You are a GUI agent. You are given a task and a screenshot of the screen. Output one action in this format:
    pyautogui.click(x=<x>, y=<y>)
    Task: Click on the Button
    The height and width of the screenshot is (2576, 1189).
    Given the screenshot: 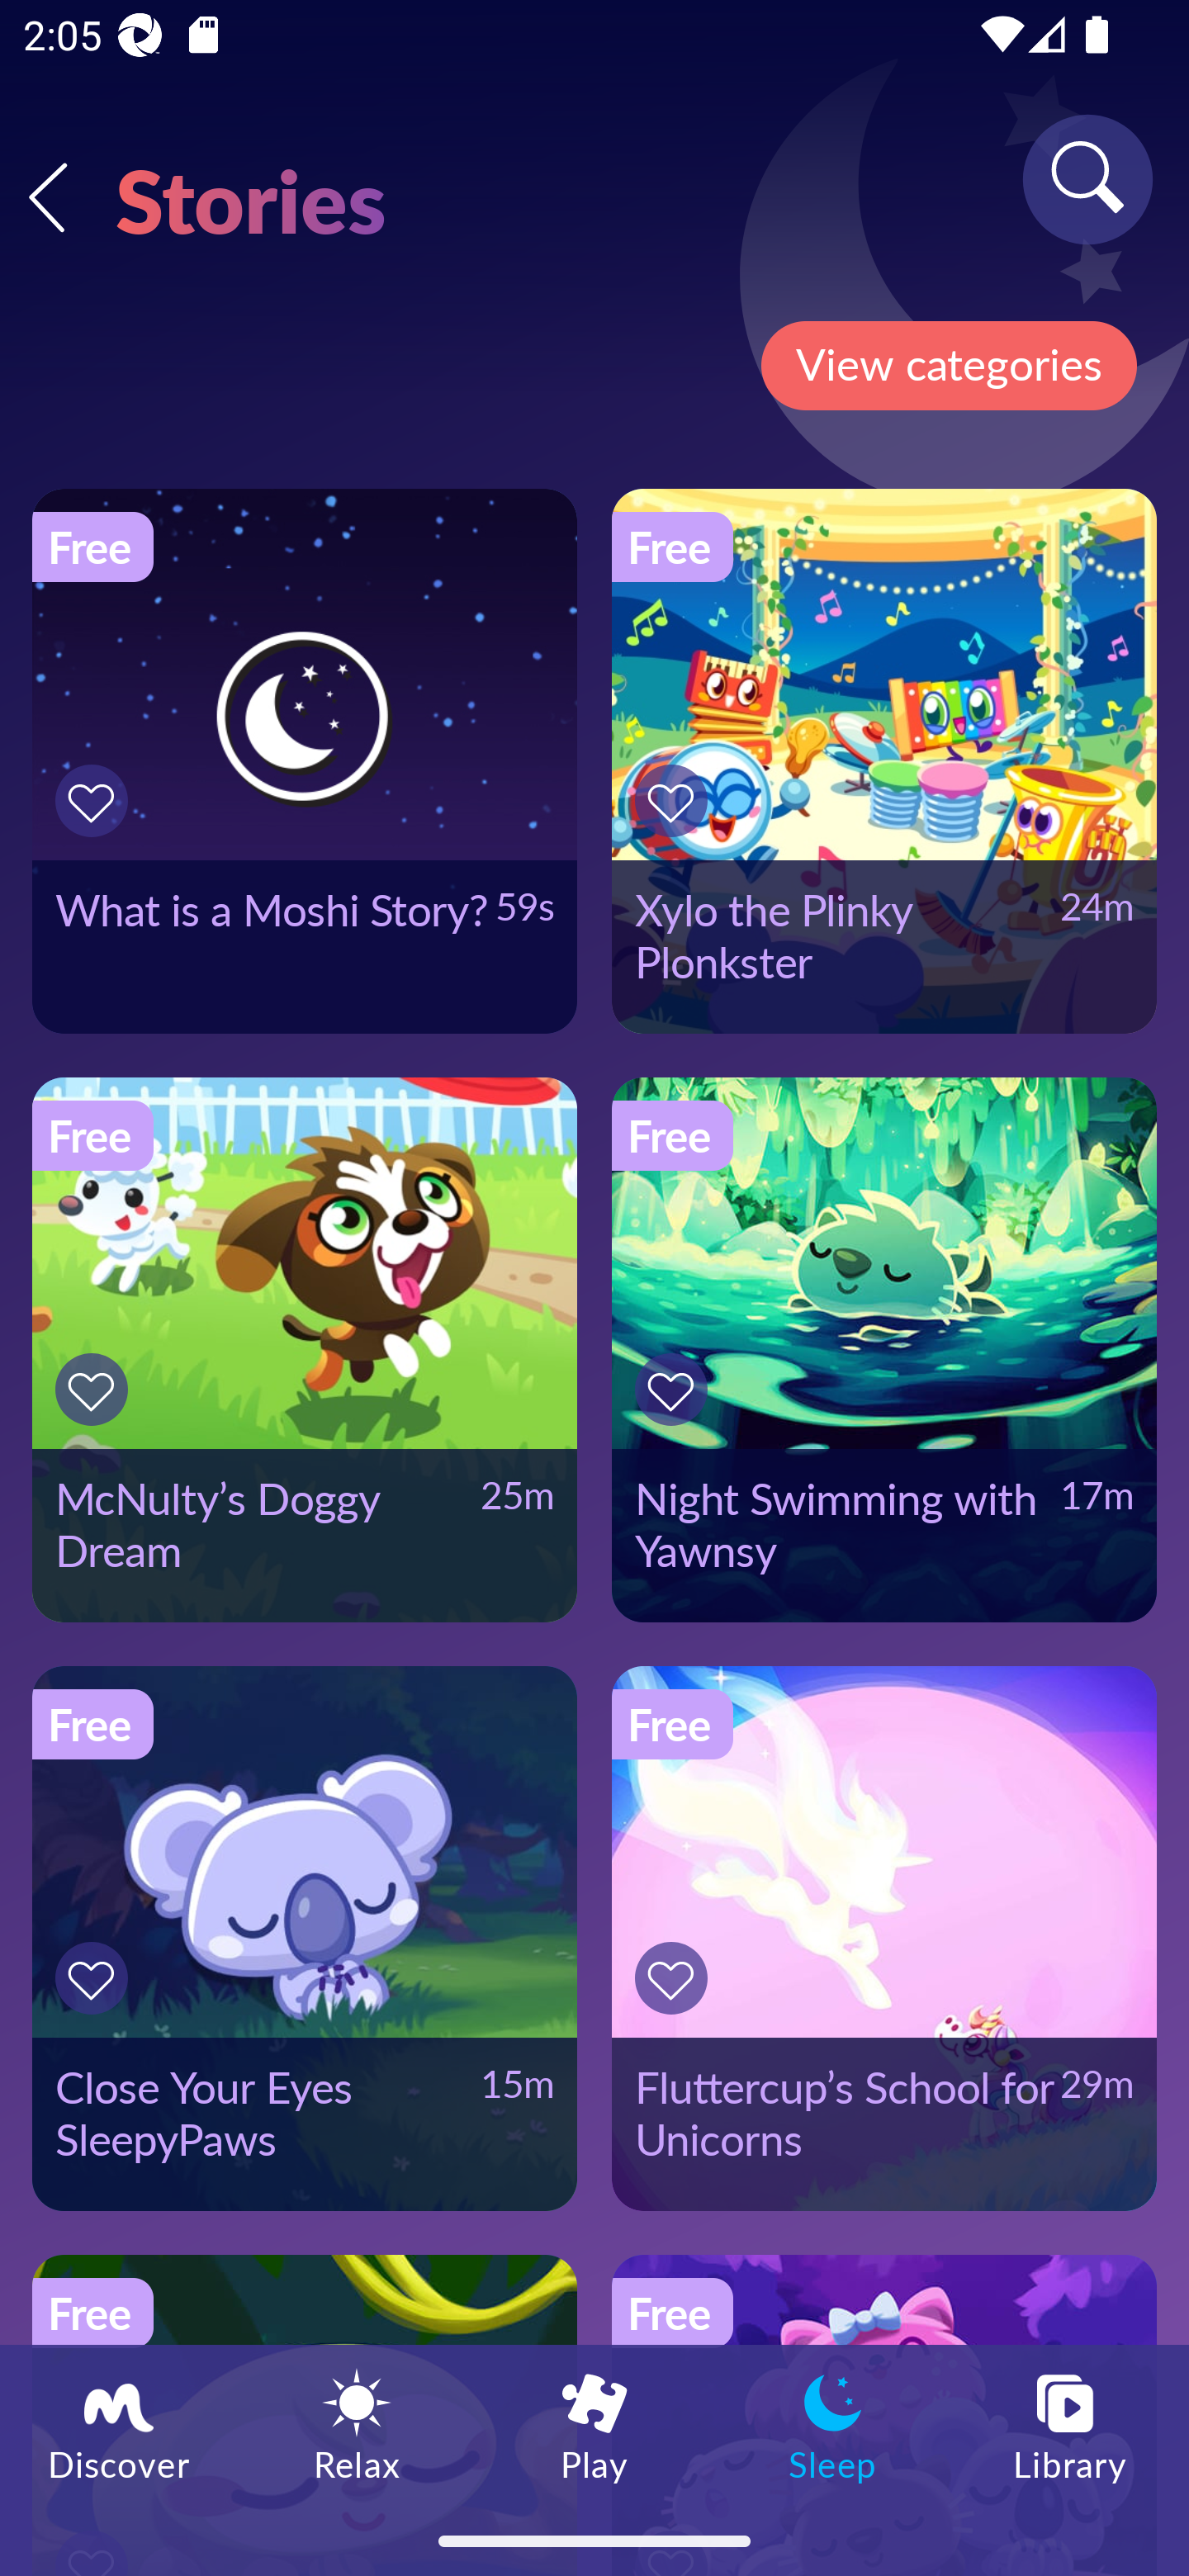 What is the action you would take?
    pyautogui.click(x=676, y=1388)
    